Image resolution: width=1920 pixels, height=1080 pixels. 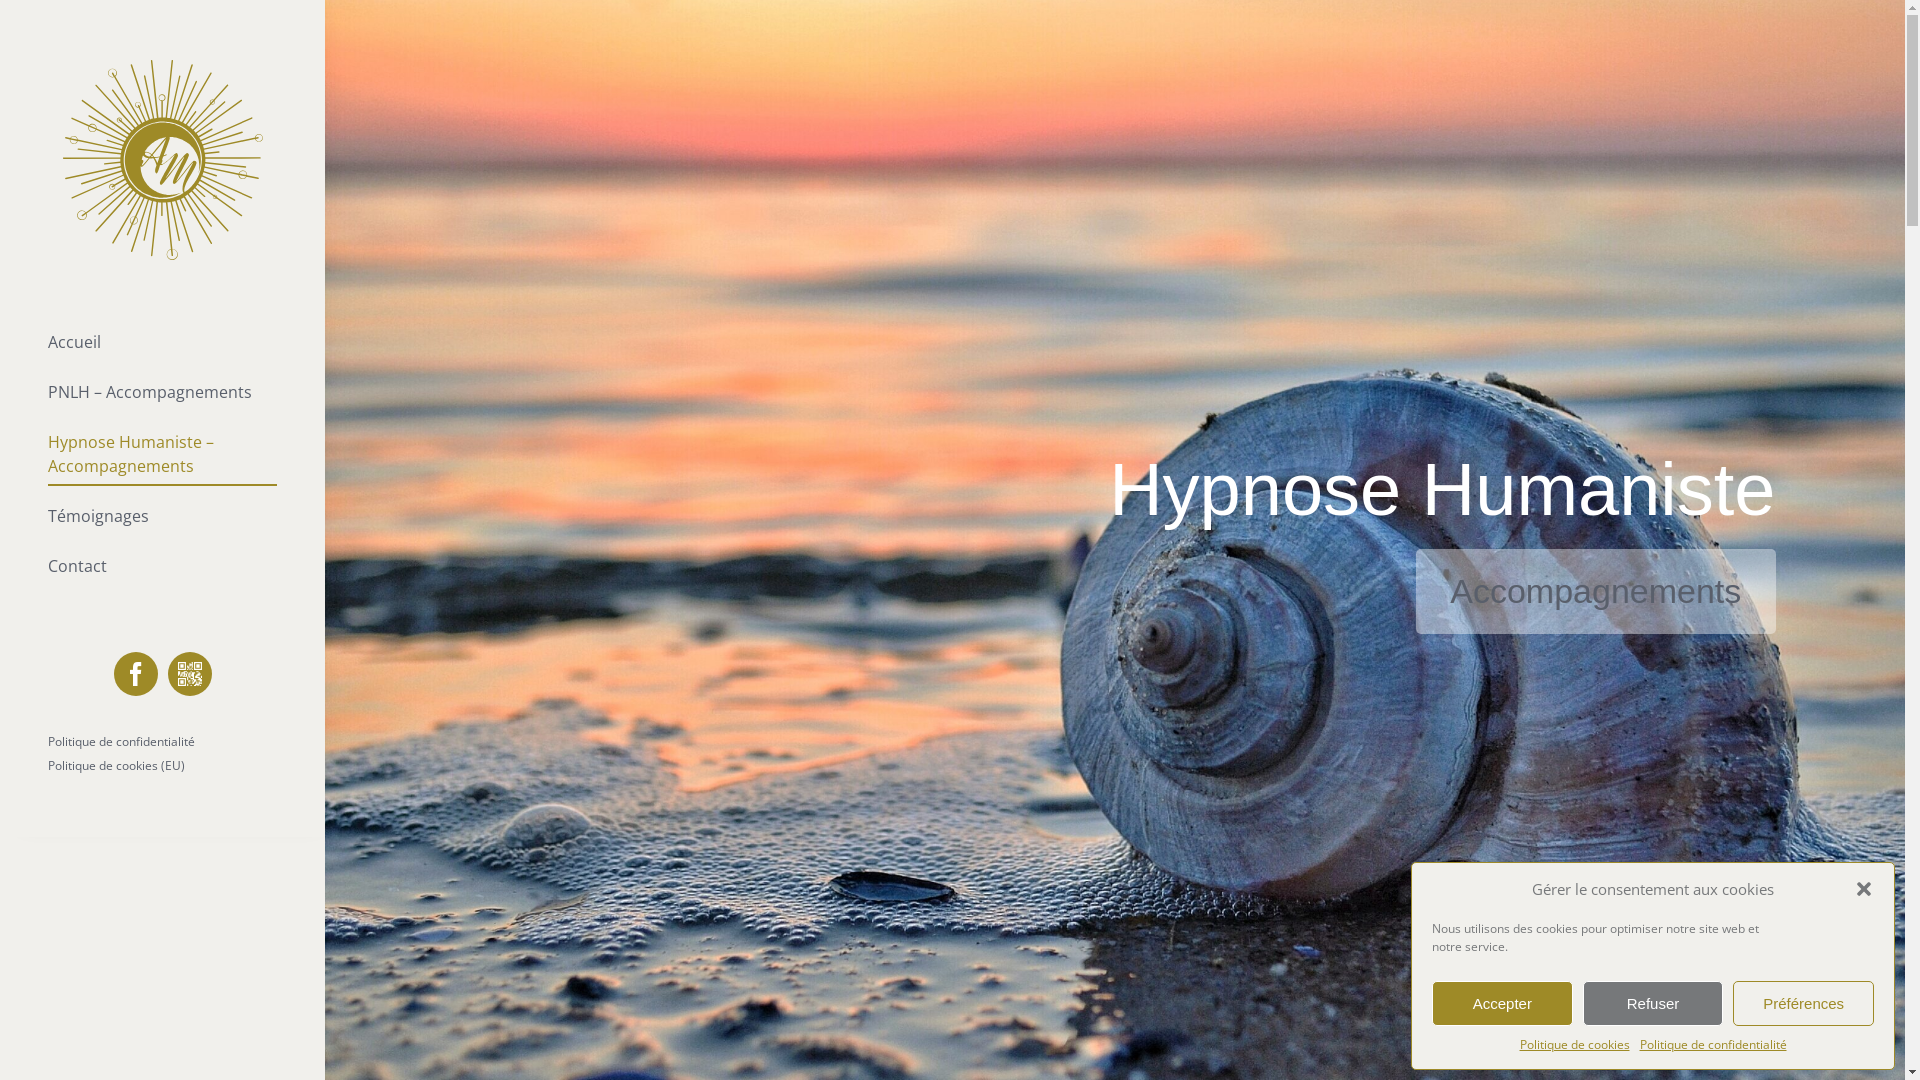 What do you see at coordinates (1502, 1004) in the screenshot?
I see `Accepter` at bounding box center [1502, 1004].